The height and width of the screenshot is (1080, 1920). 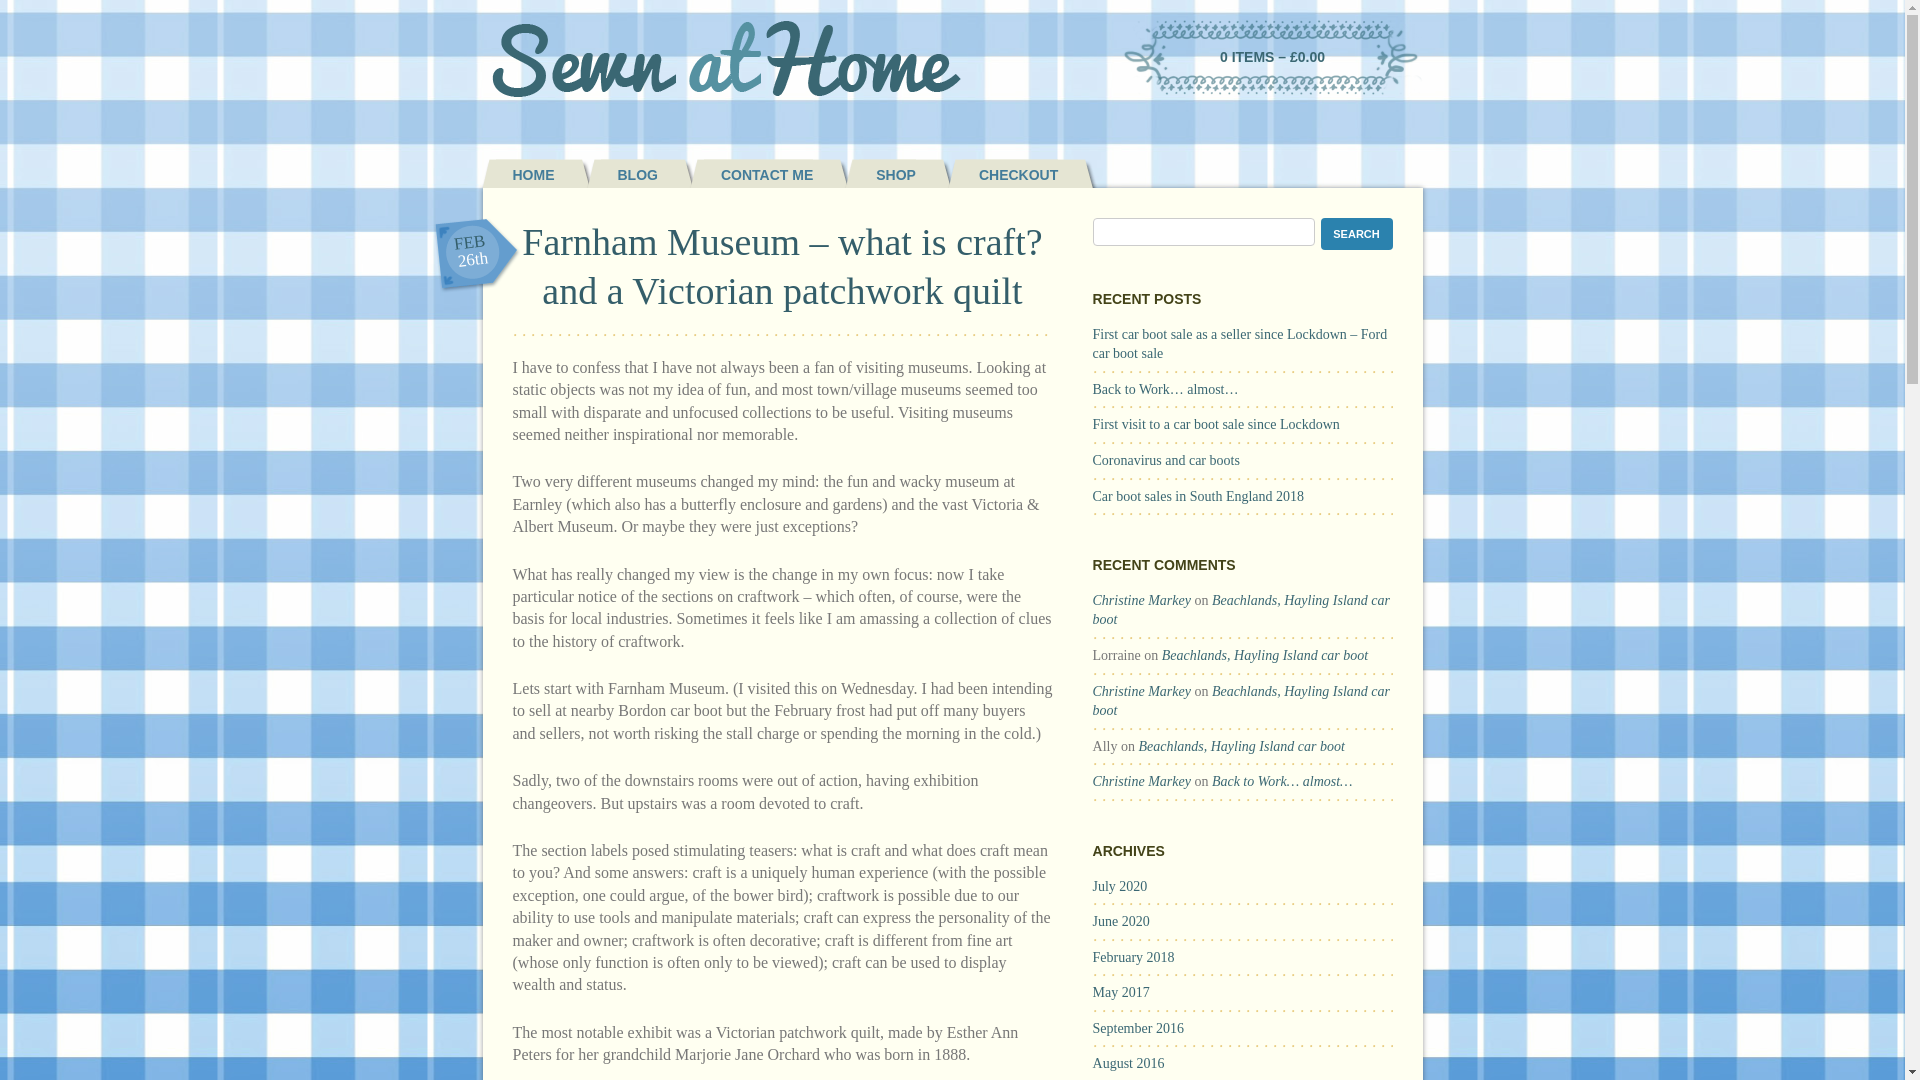 What do you see at coordinates (1264, 656) in the screenshot?
I see `Beachlands, Hayling Island car boot` at bounding box center [1264, 656].